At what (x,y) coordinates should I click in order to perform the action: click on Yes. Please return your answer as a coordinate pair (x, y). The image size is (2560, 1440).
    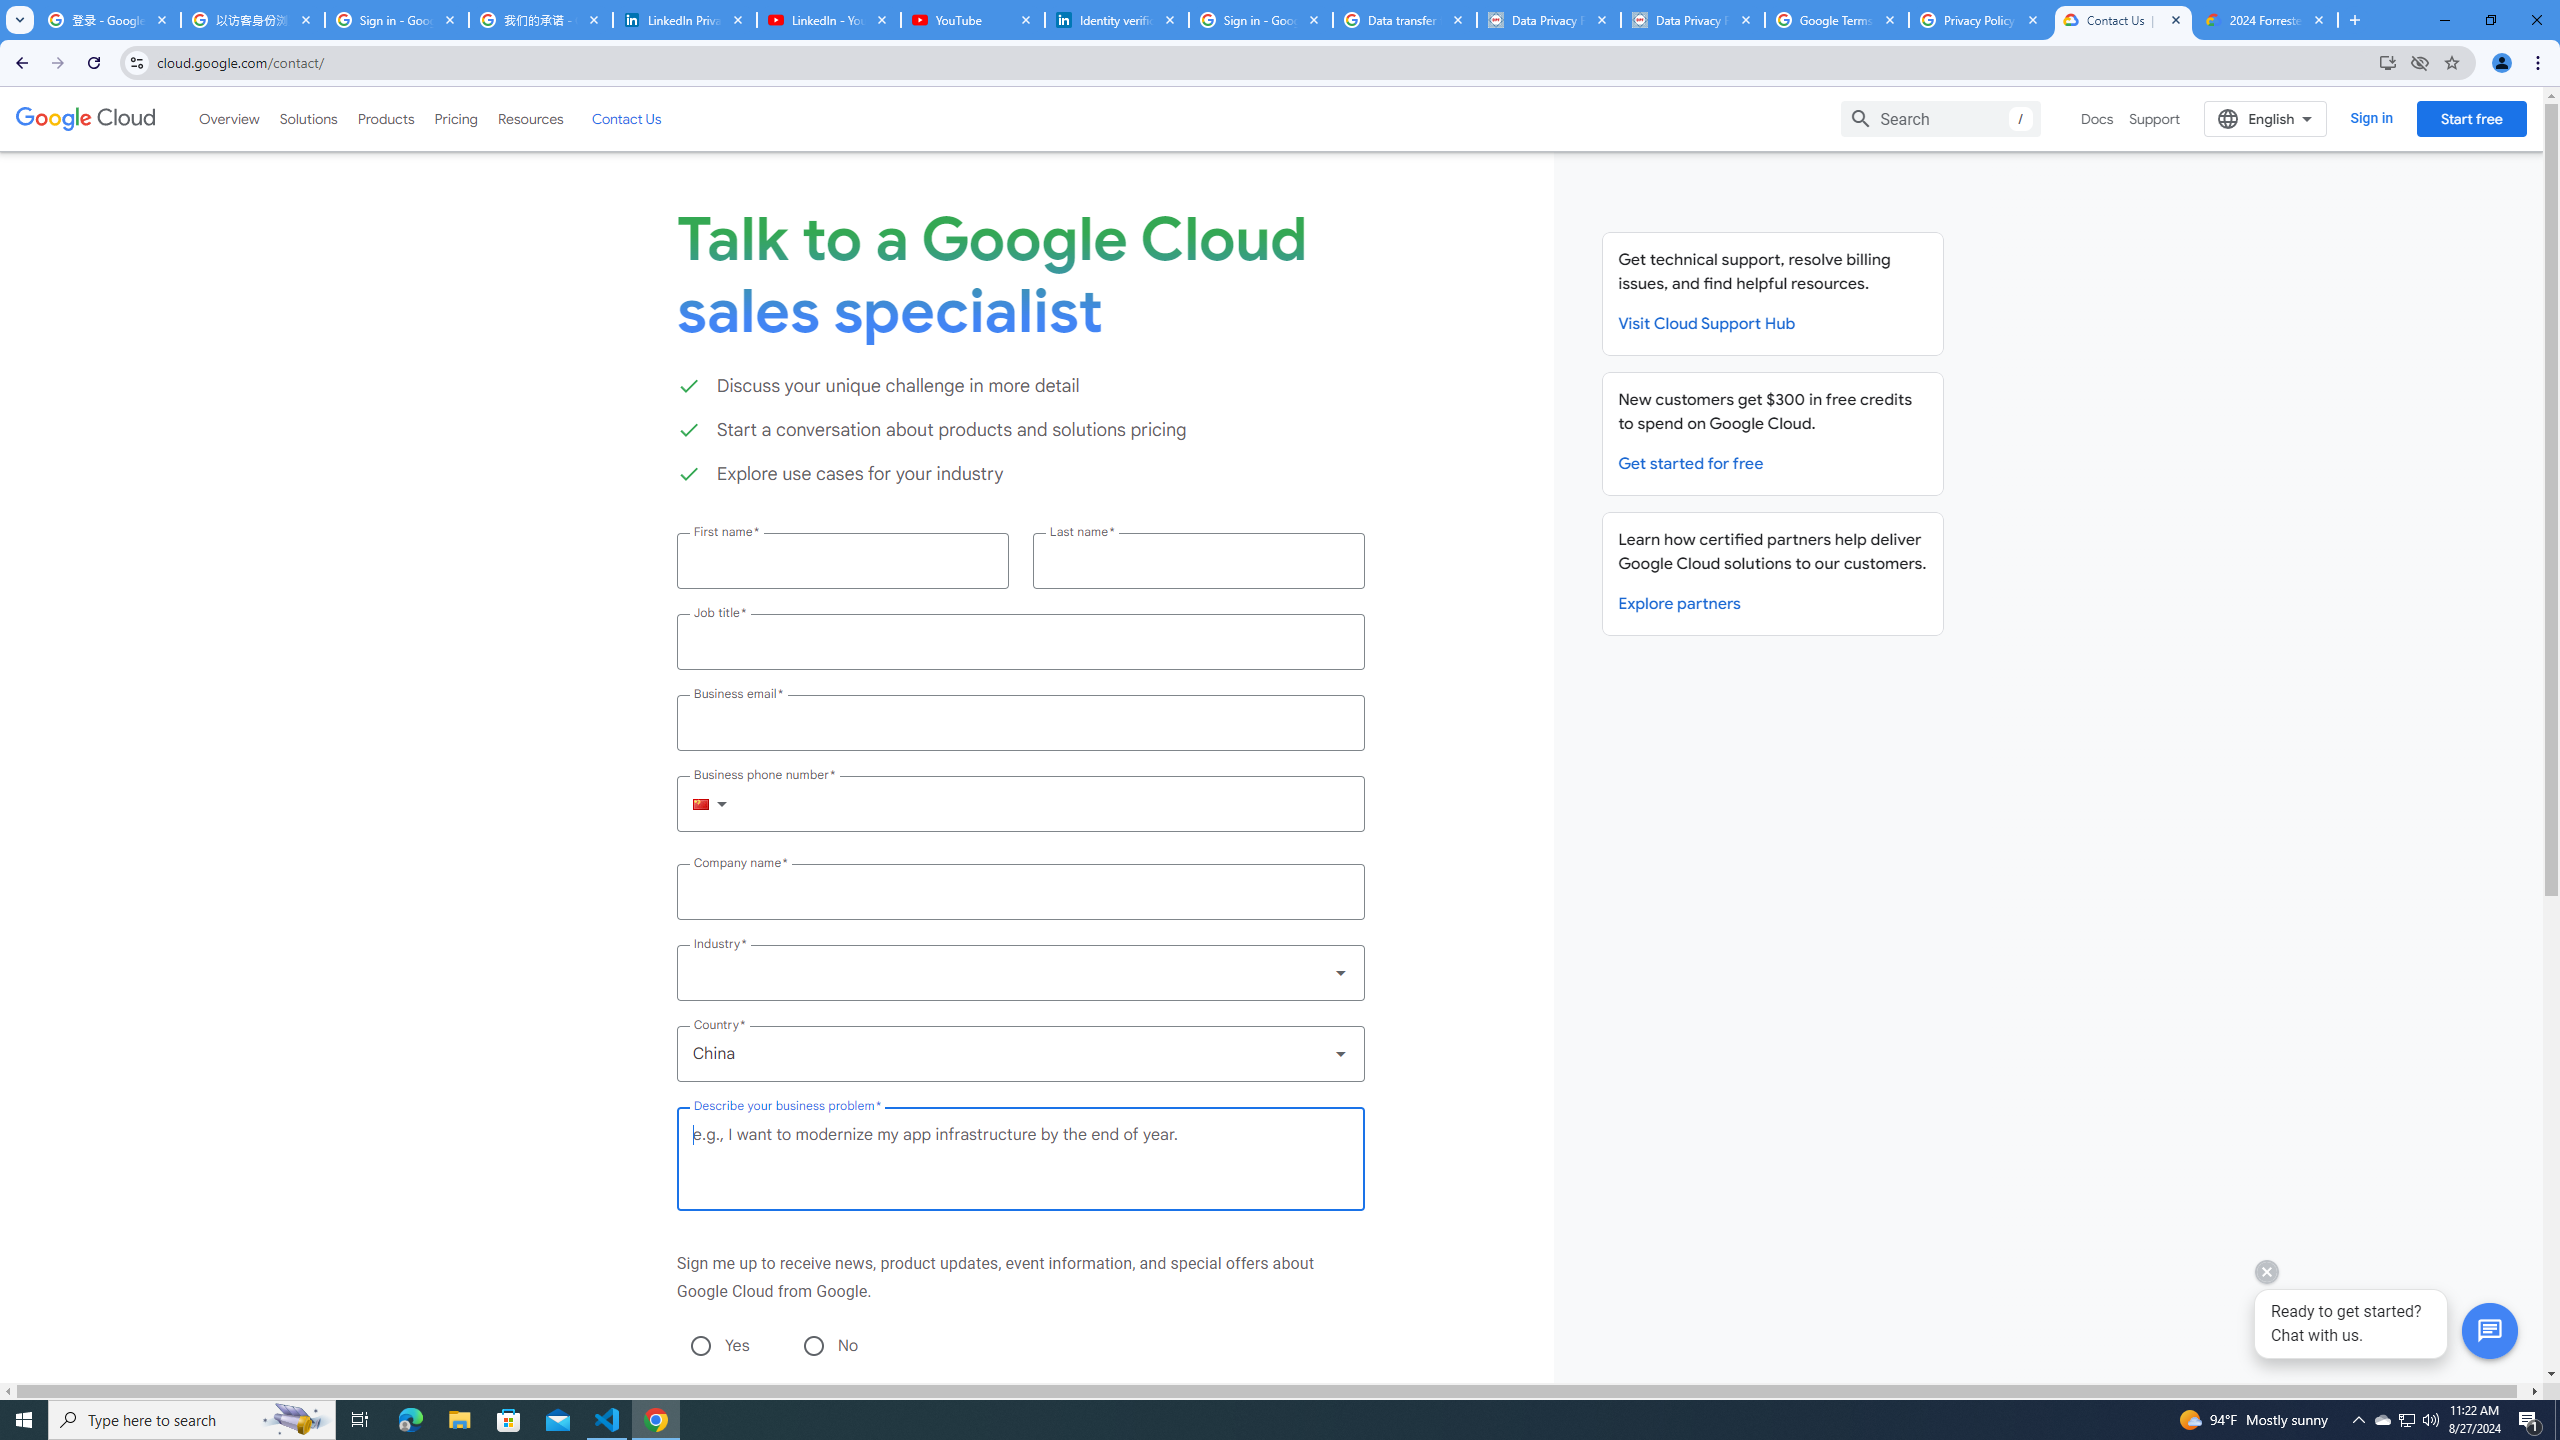
    Looking at the image, I should click on (700, 1345).